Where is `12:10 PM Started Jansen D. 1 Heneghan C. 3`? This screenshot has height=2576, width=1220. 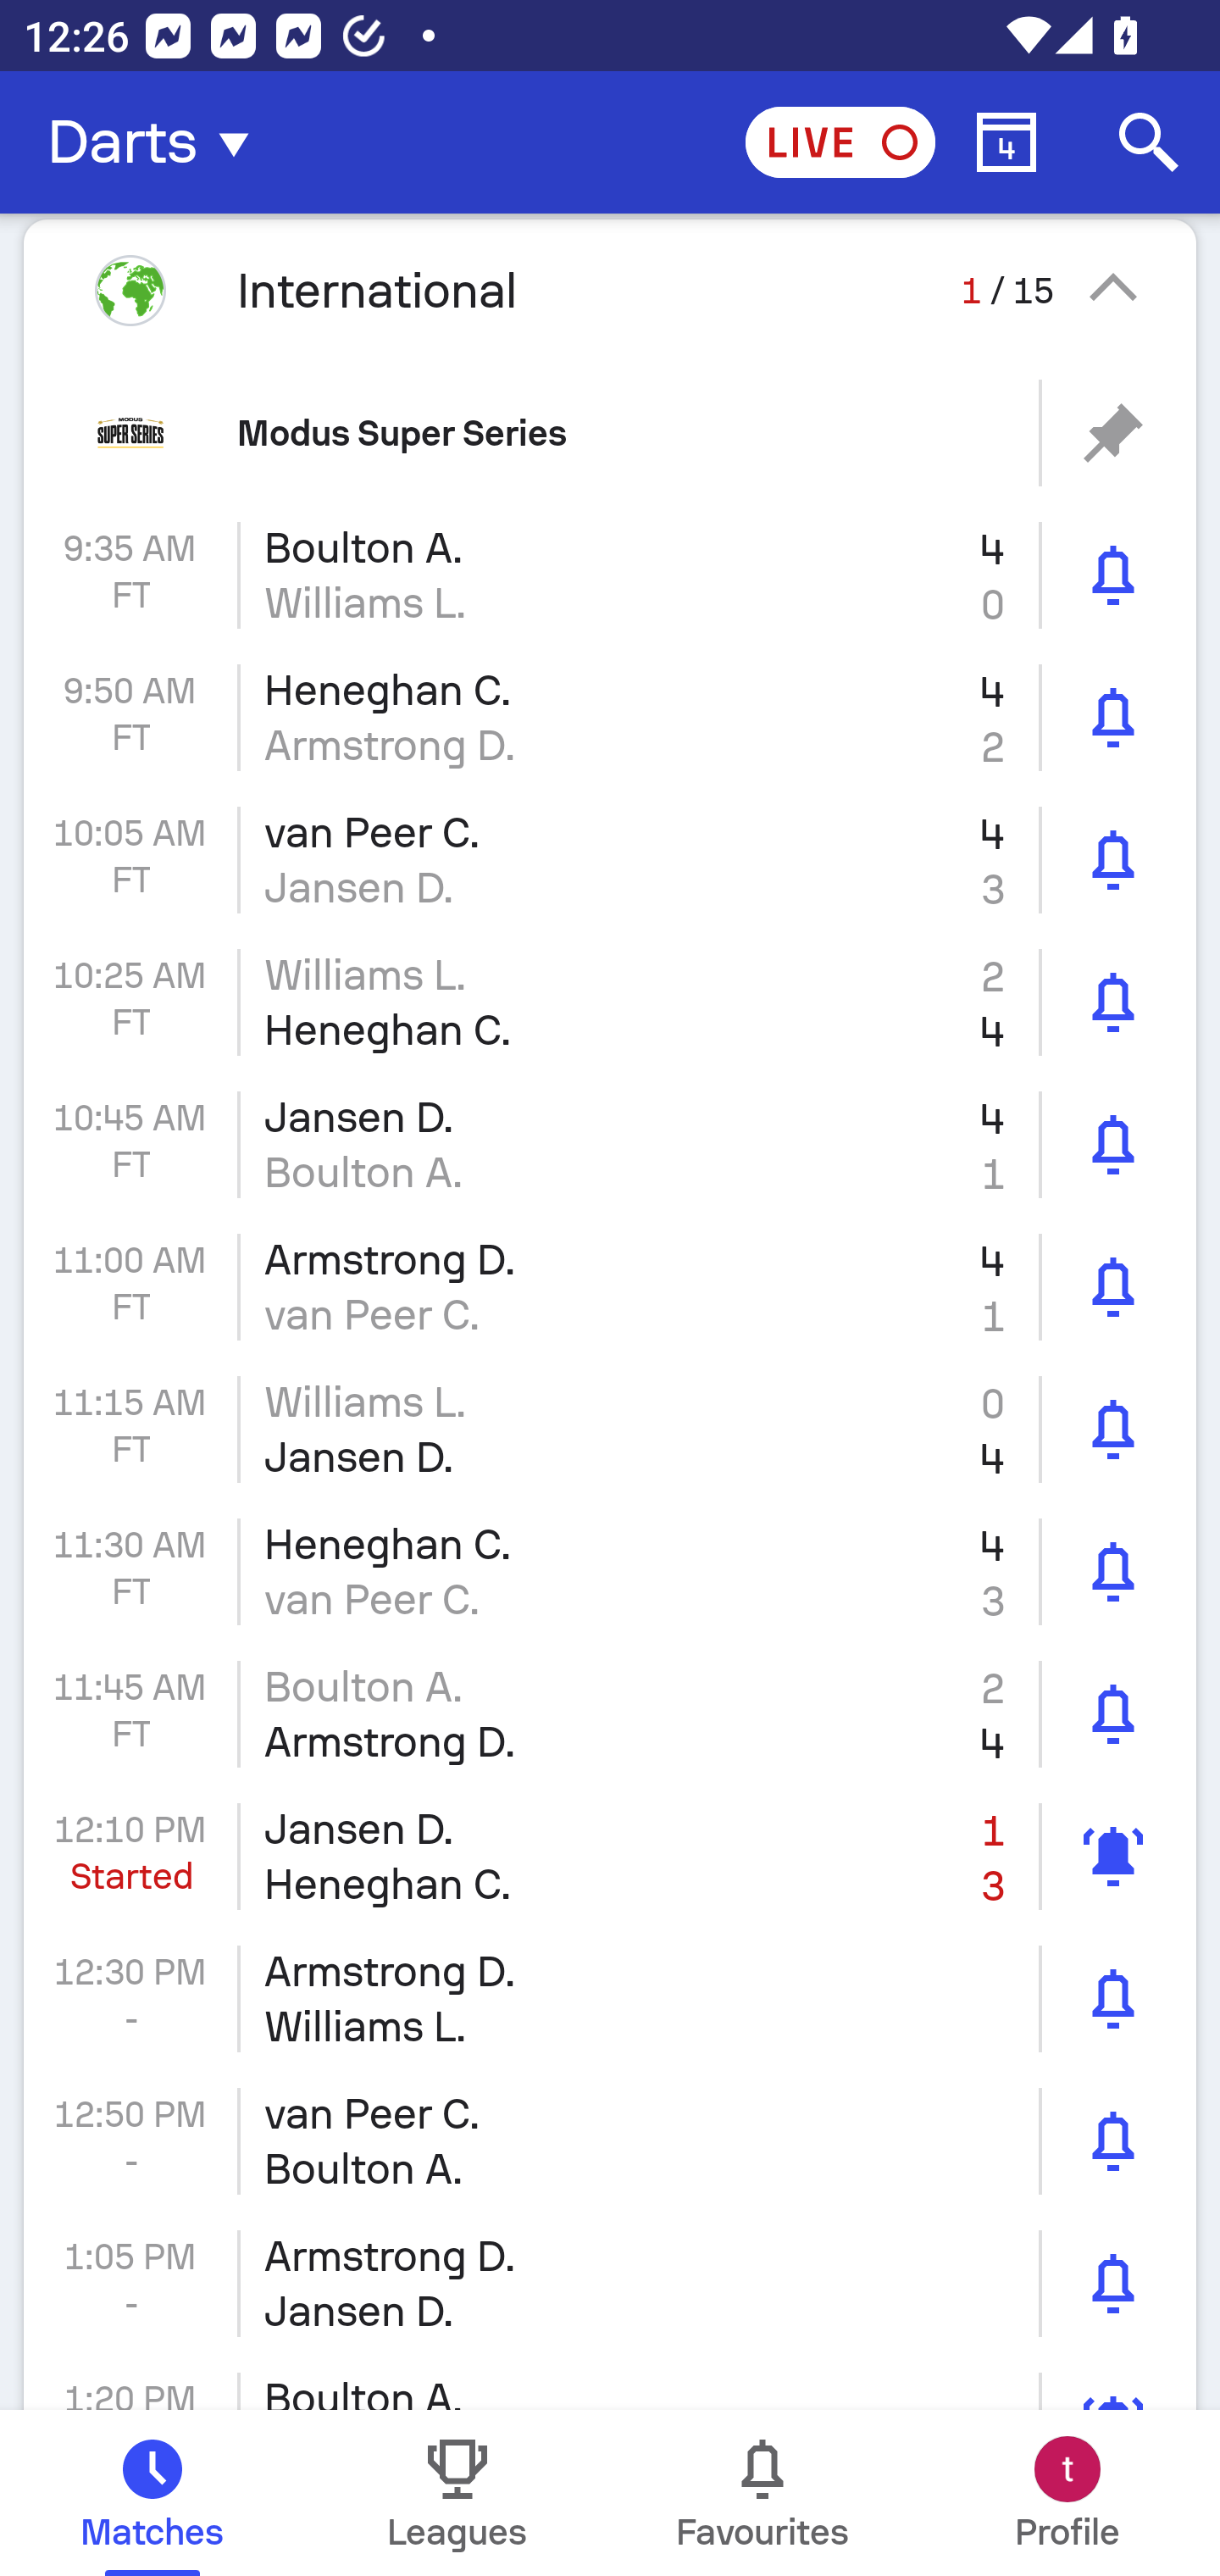
12:10 PM Started Jansen D. 1 Heneghan C. 3 is located at coordinates (610, 1856).